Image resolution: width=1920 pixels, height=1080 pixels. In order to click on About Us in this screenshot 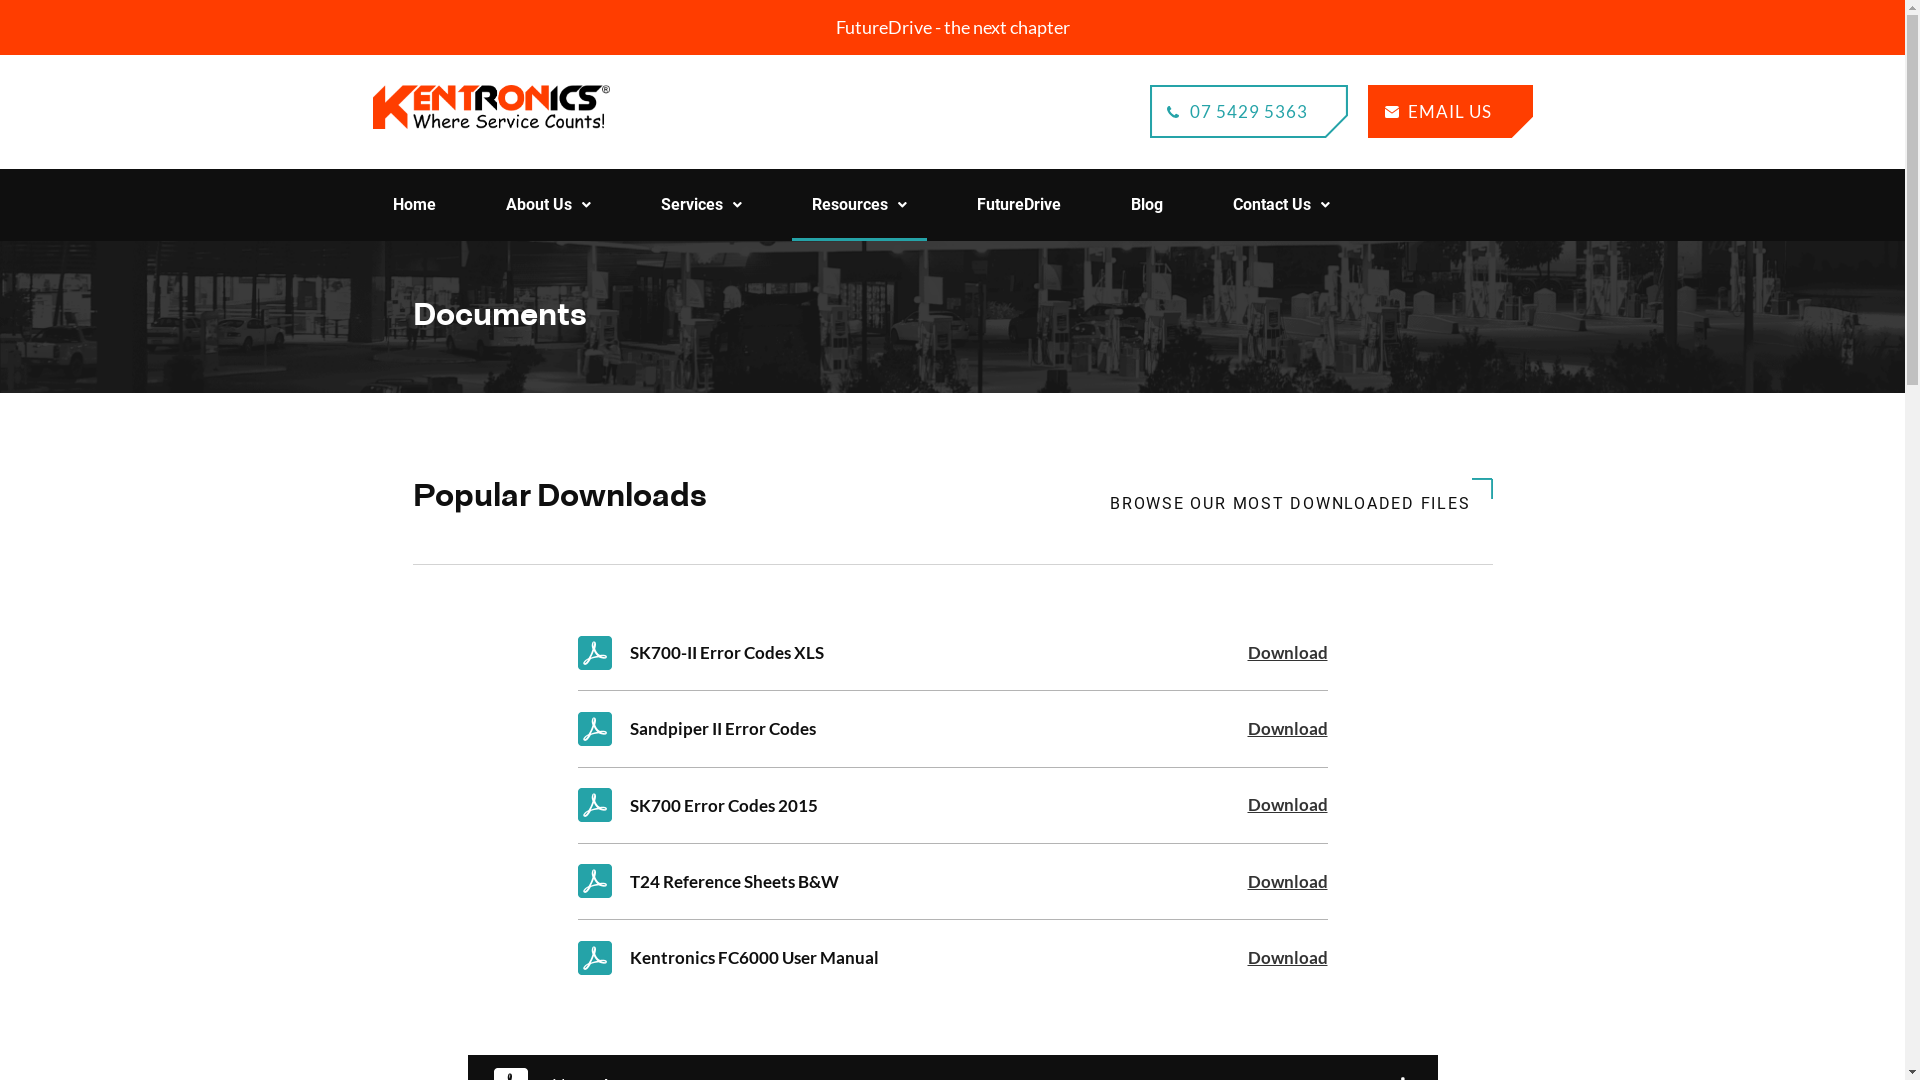, I will do `click(548, 205)`.